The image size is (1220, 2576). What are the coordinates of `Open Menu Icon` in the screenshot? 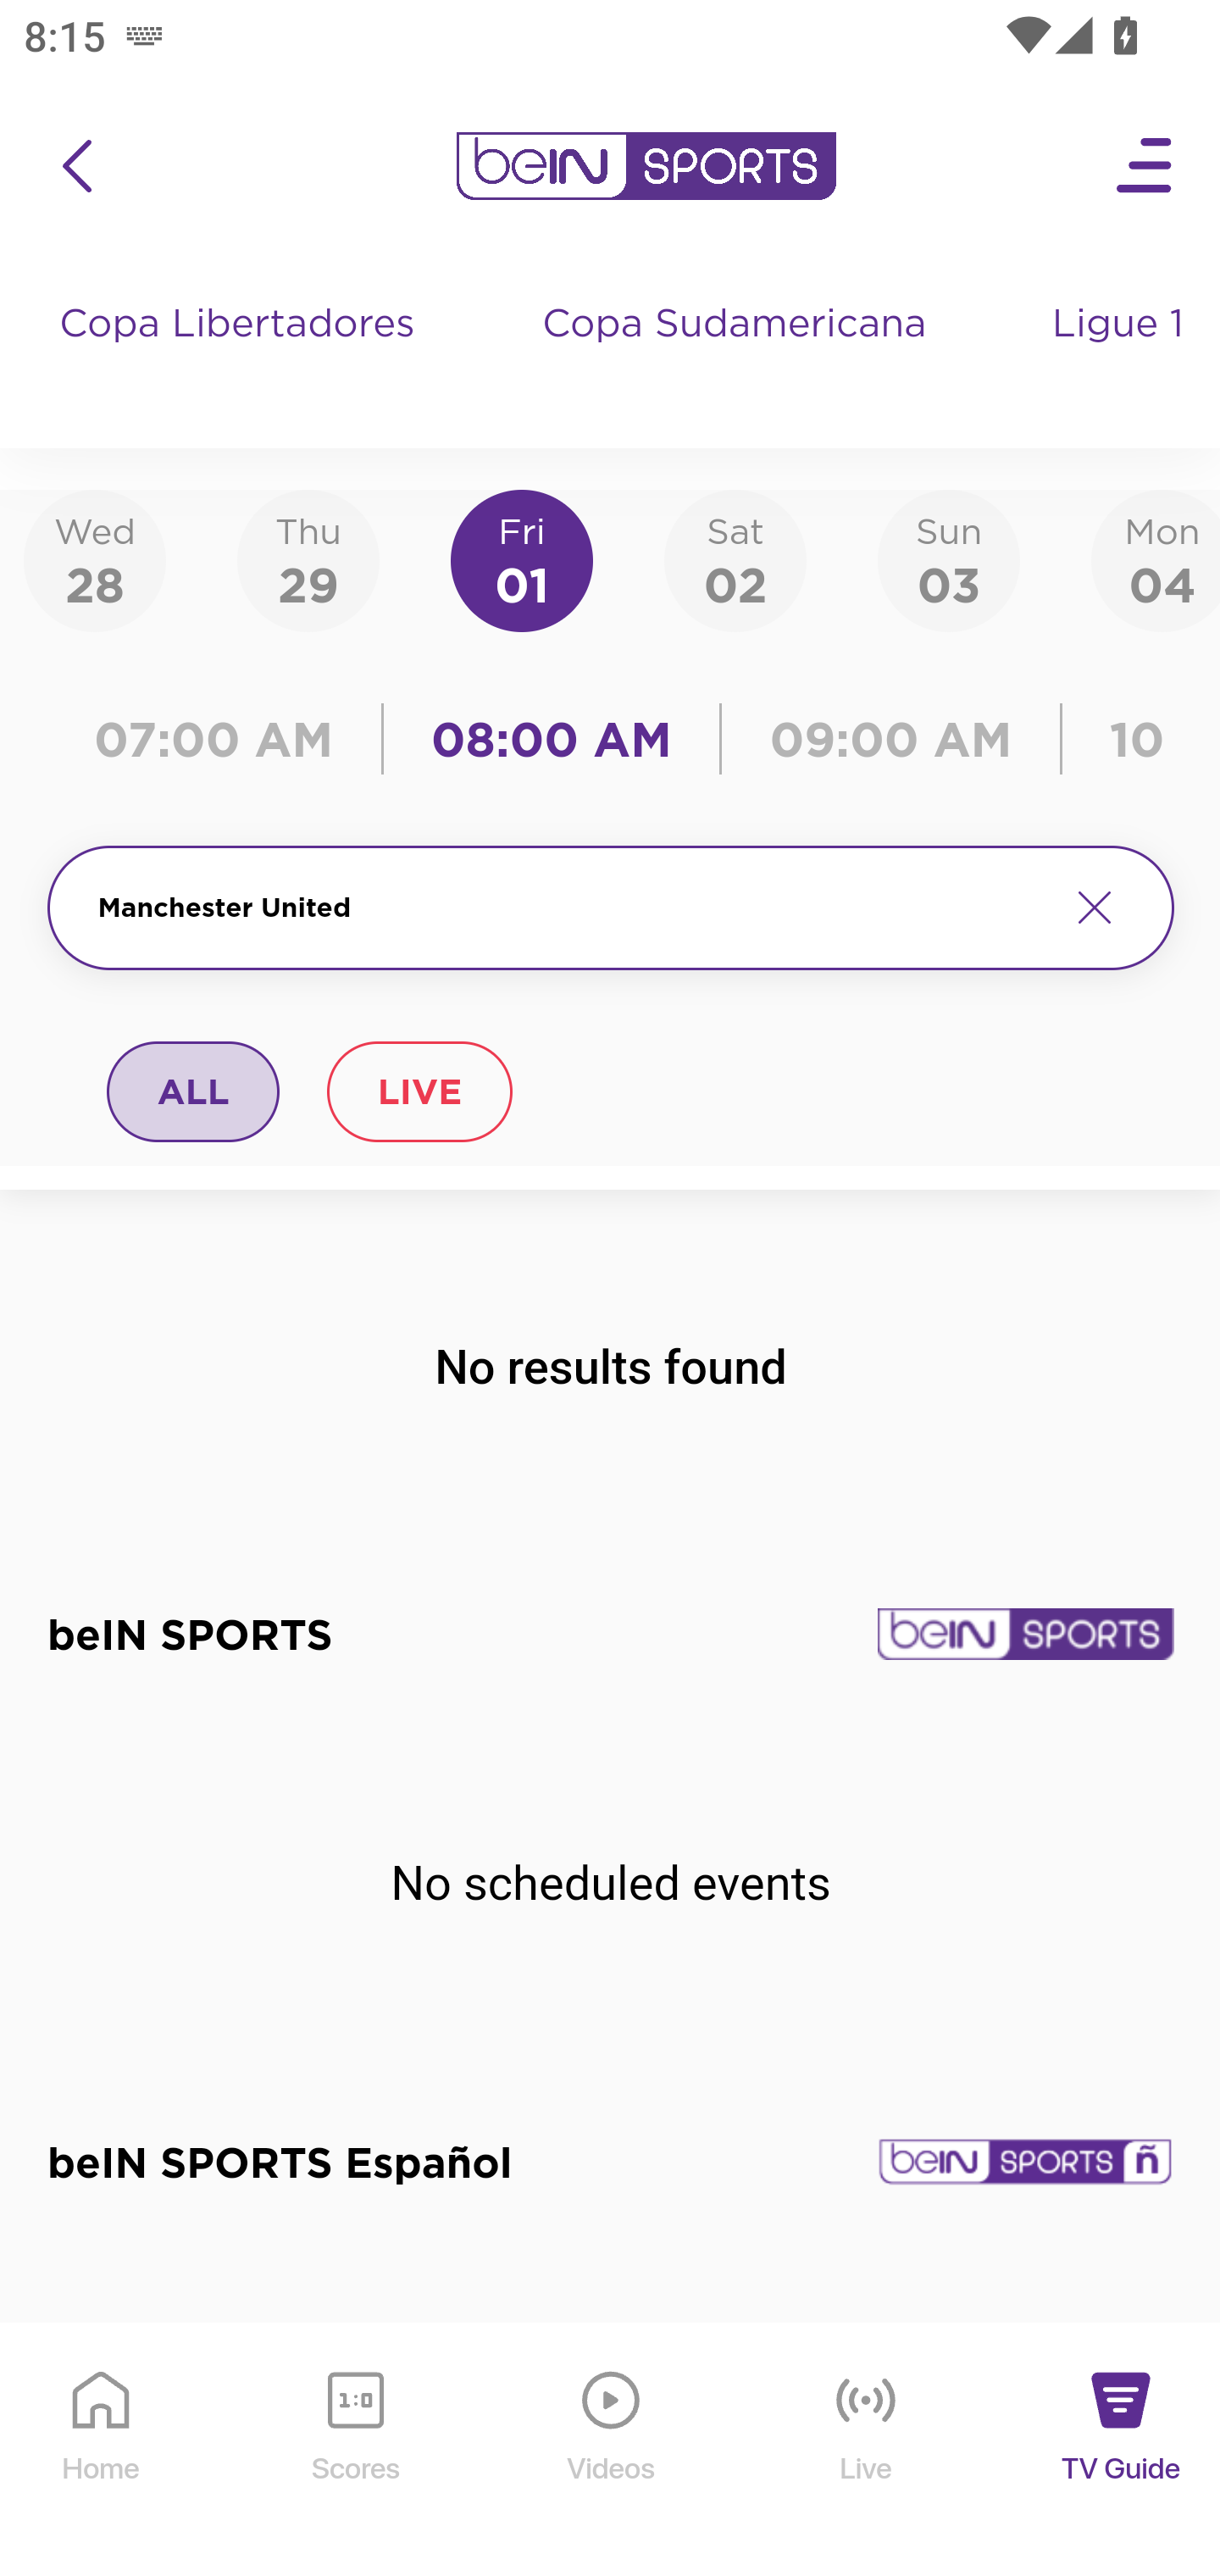 It's located at (1145, 166).